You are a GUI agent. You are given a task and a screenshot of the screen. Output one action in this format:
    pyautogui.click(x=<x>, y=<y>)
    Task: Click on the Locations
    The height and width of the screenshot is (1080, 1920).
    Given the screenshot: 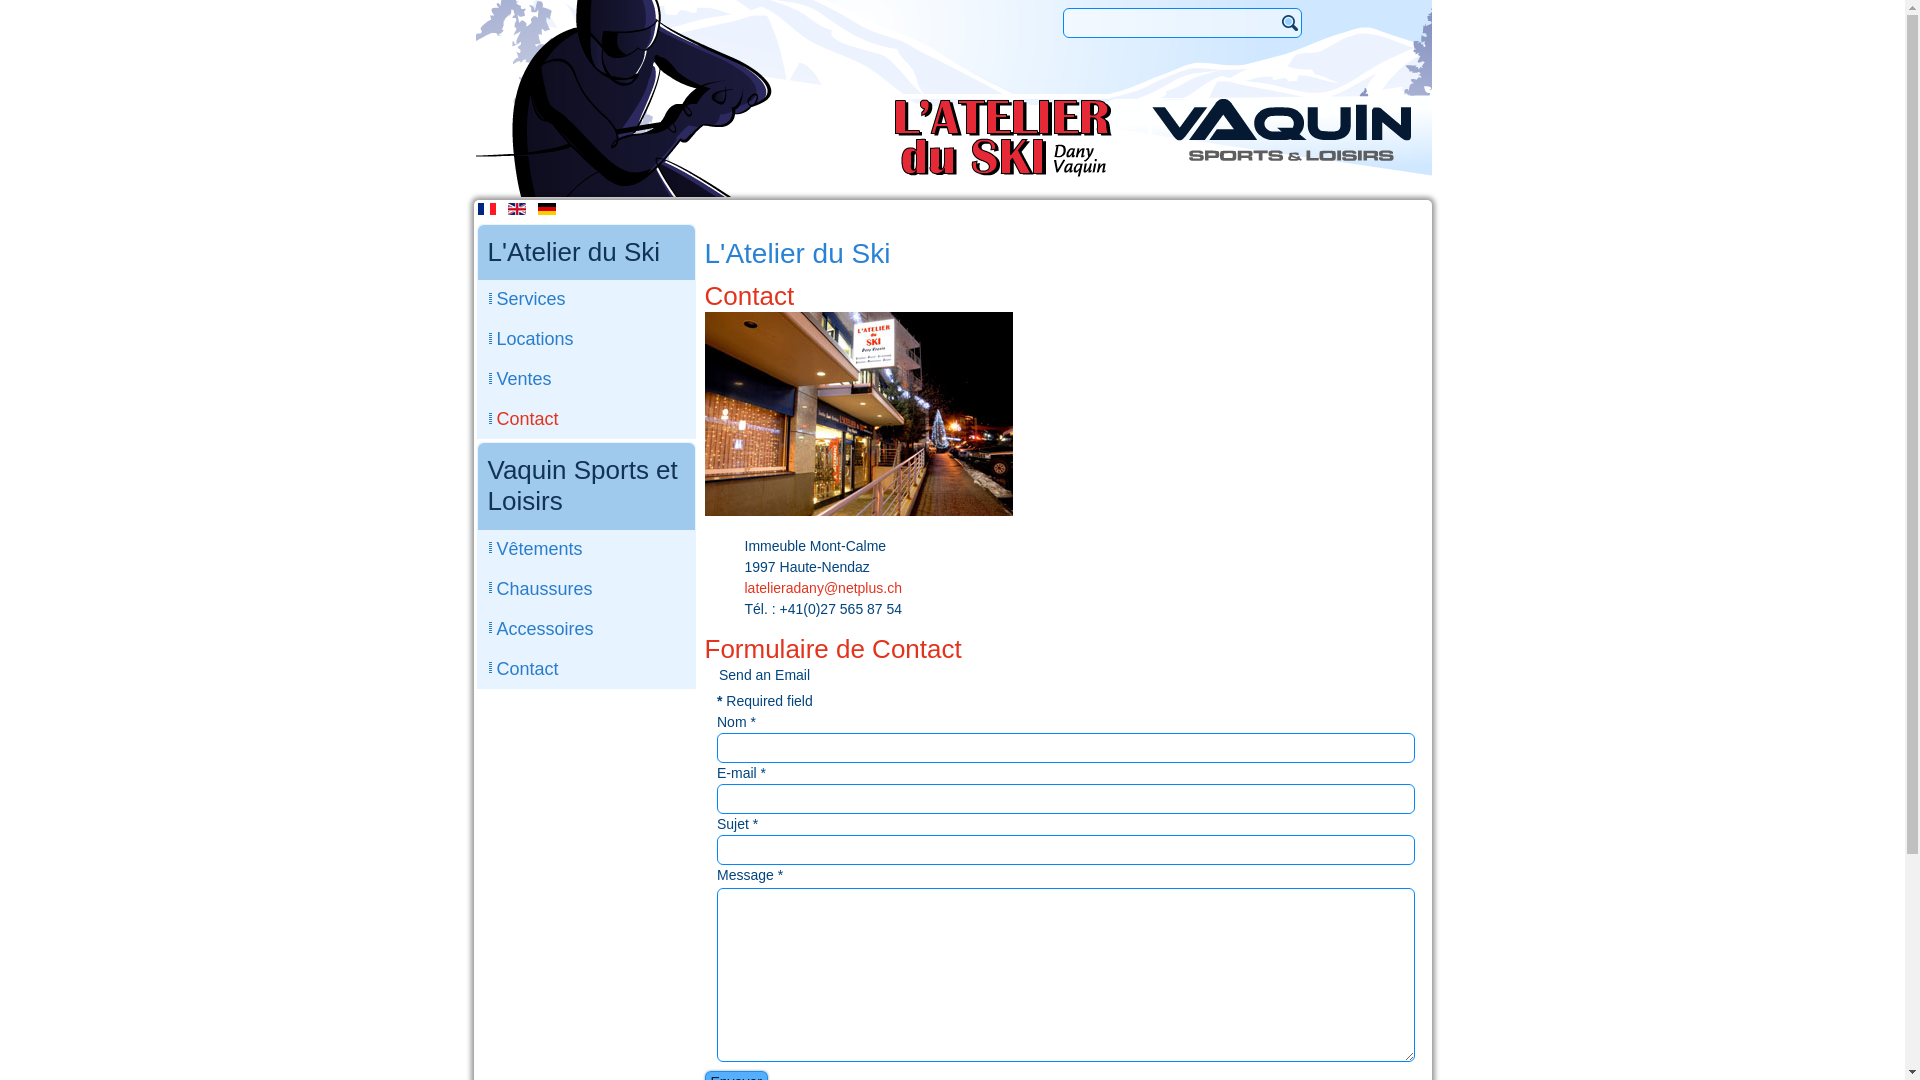 What is the action you would take?
    pyautogui.click(x=586, y=339)
    